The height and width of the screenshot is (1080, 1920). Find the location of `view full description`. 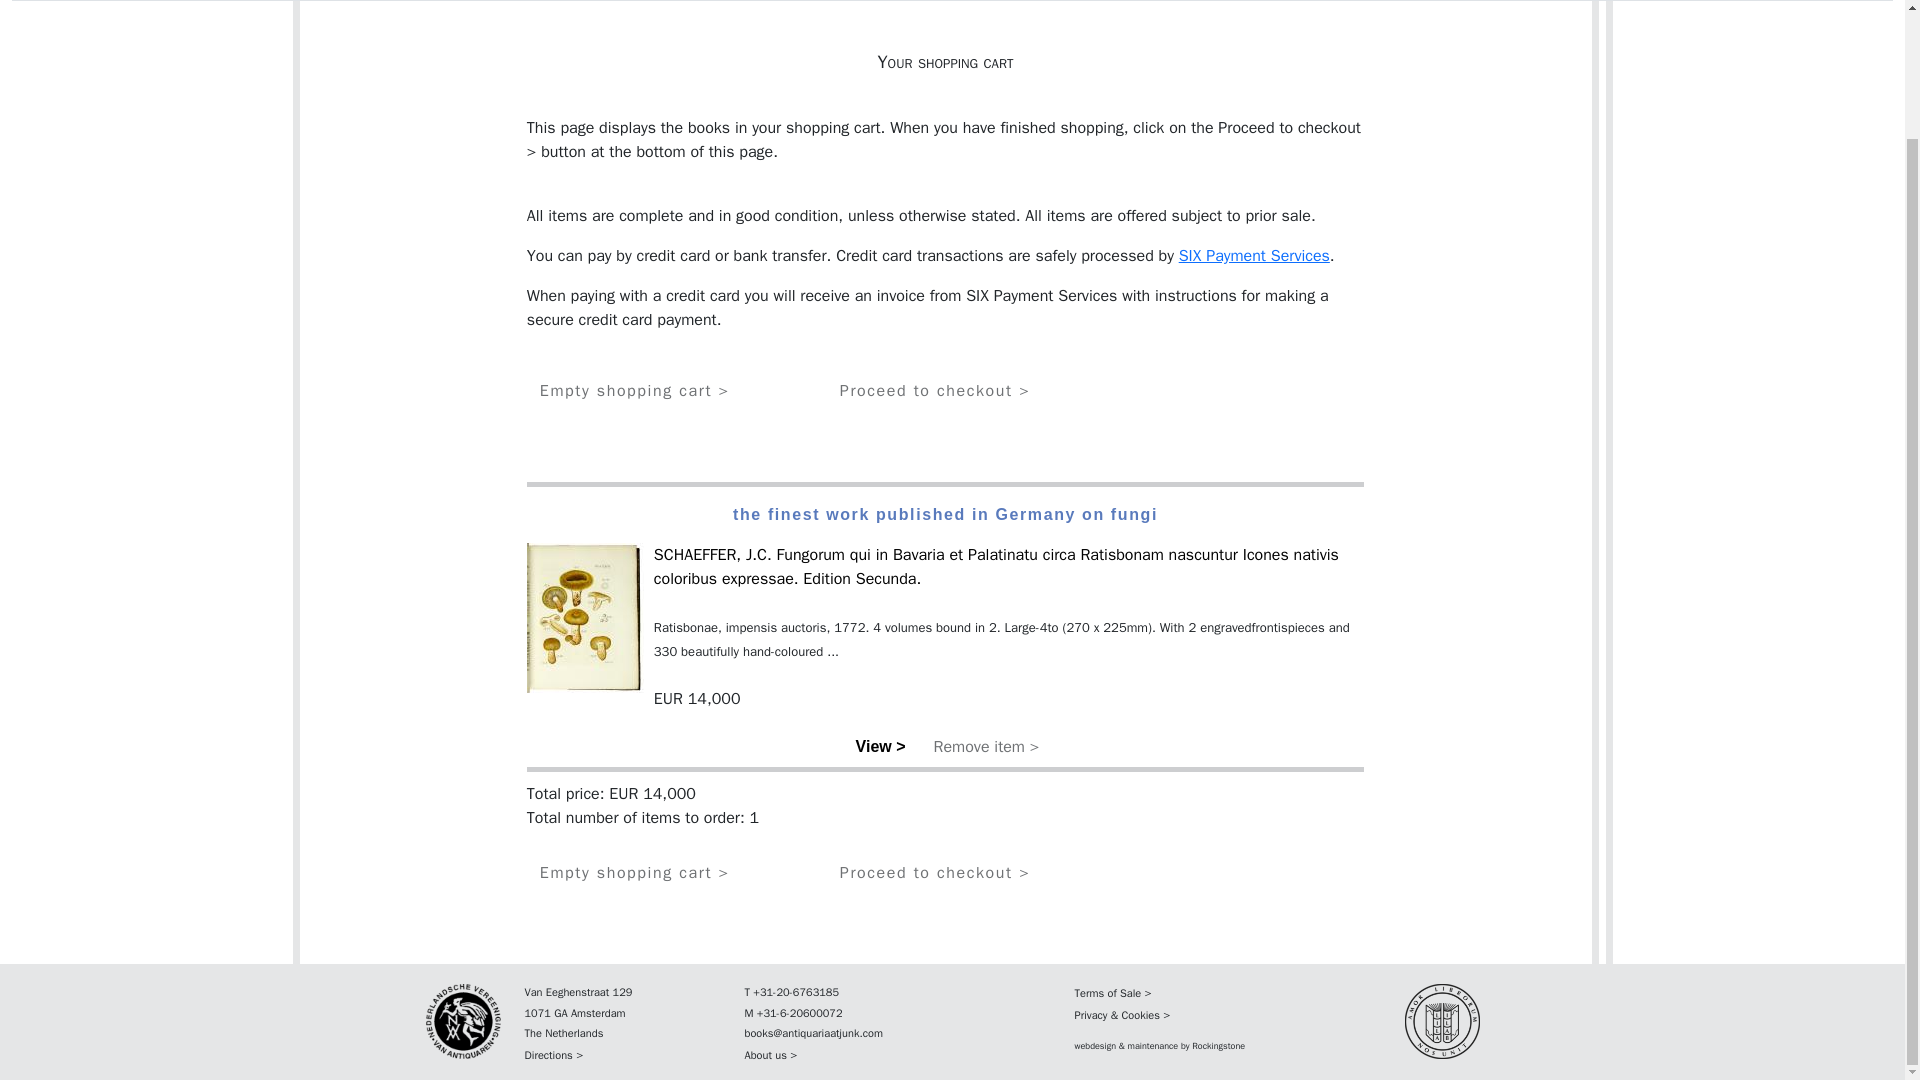

view full description is located at coordinates (880, 746).